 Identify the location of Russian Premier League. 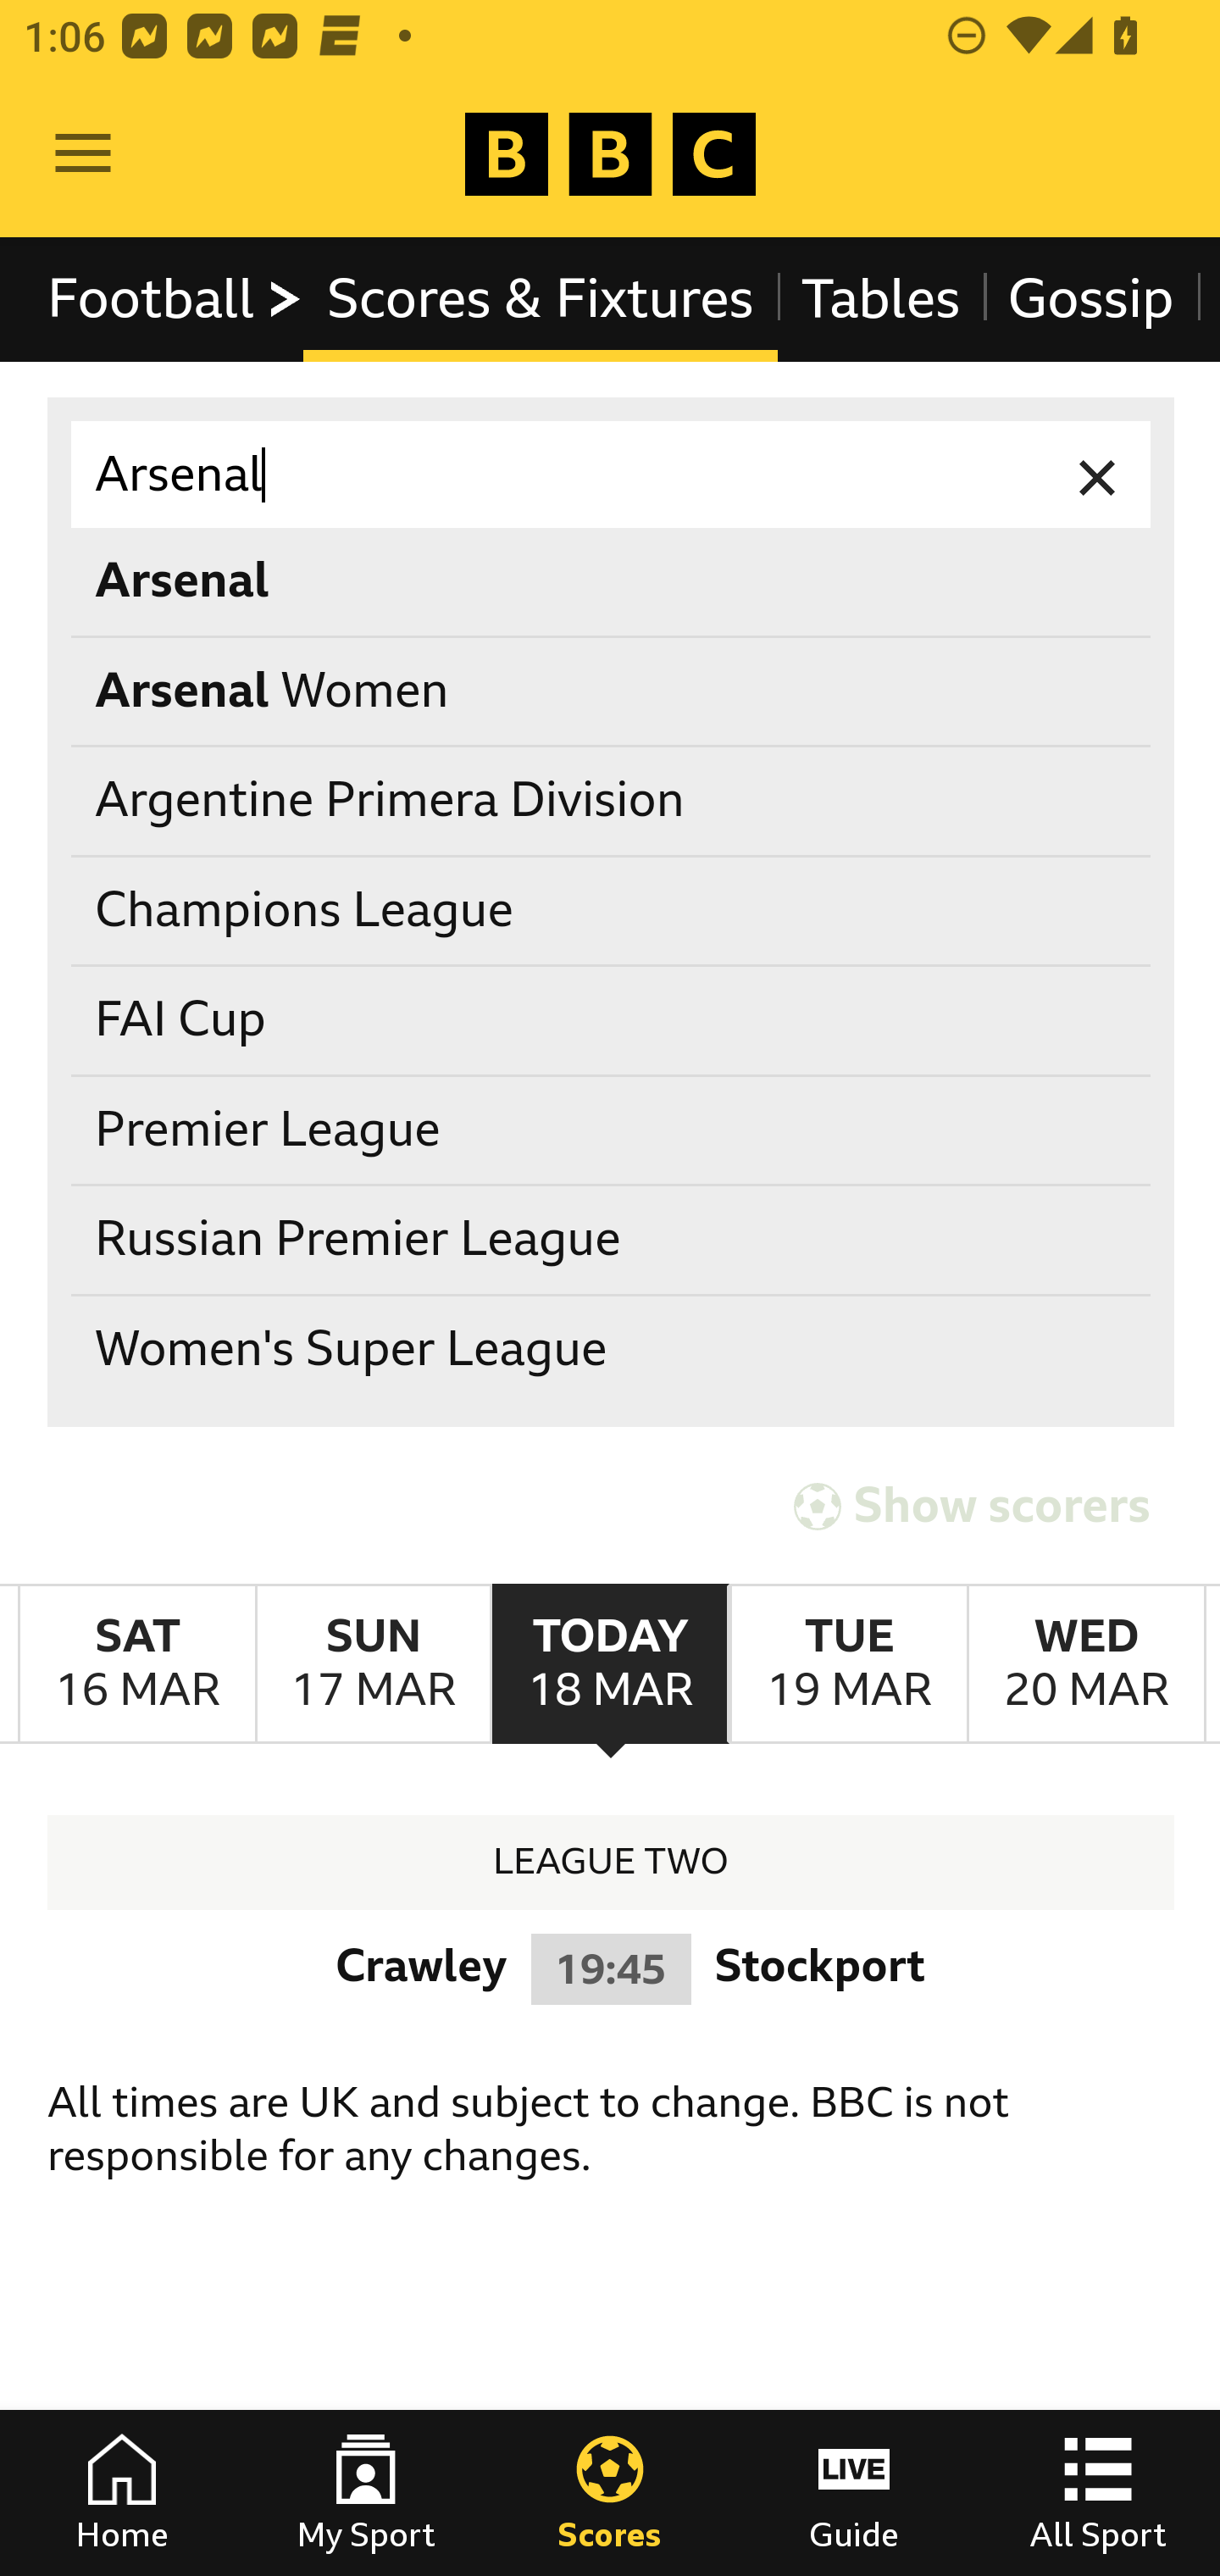
(612, 1241).